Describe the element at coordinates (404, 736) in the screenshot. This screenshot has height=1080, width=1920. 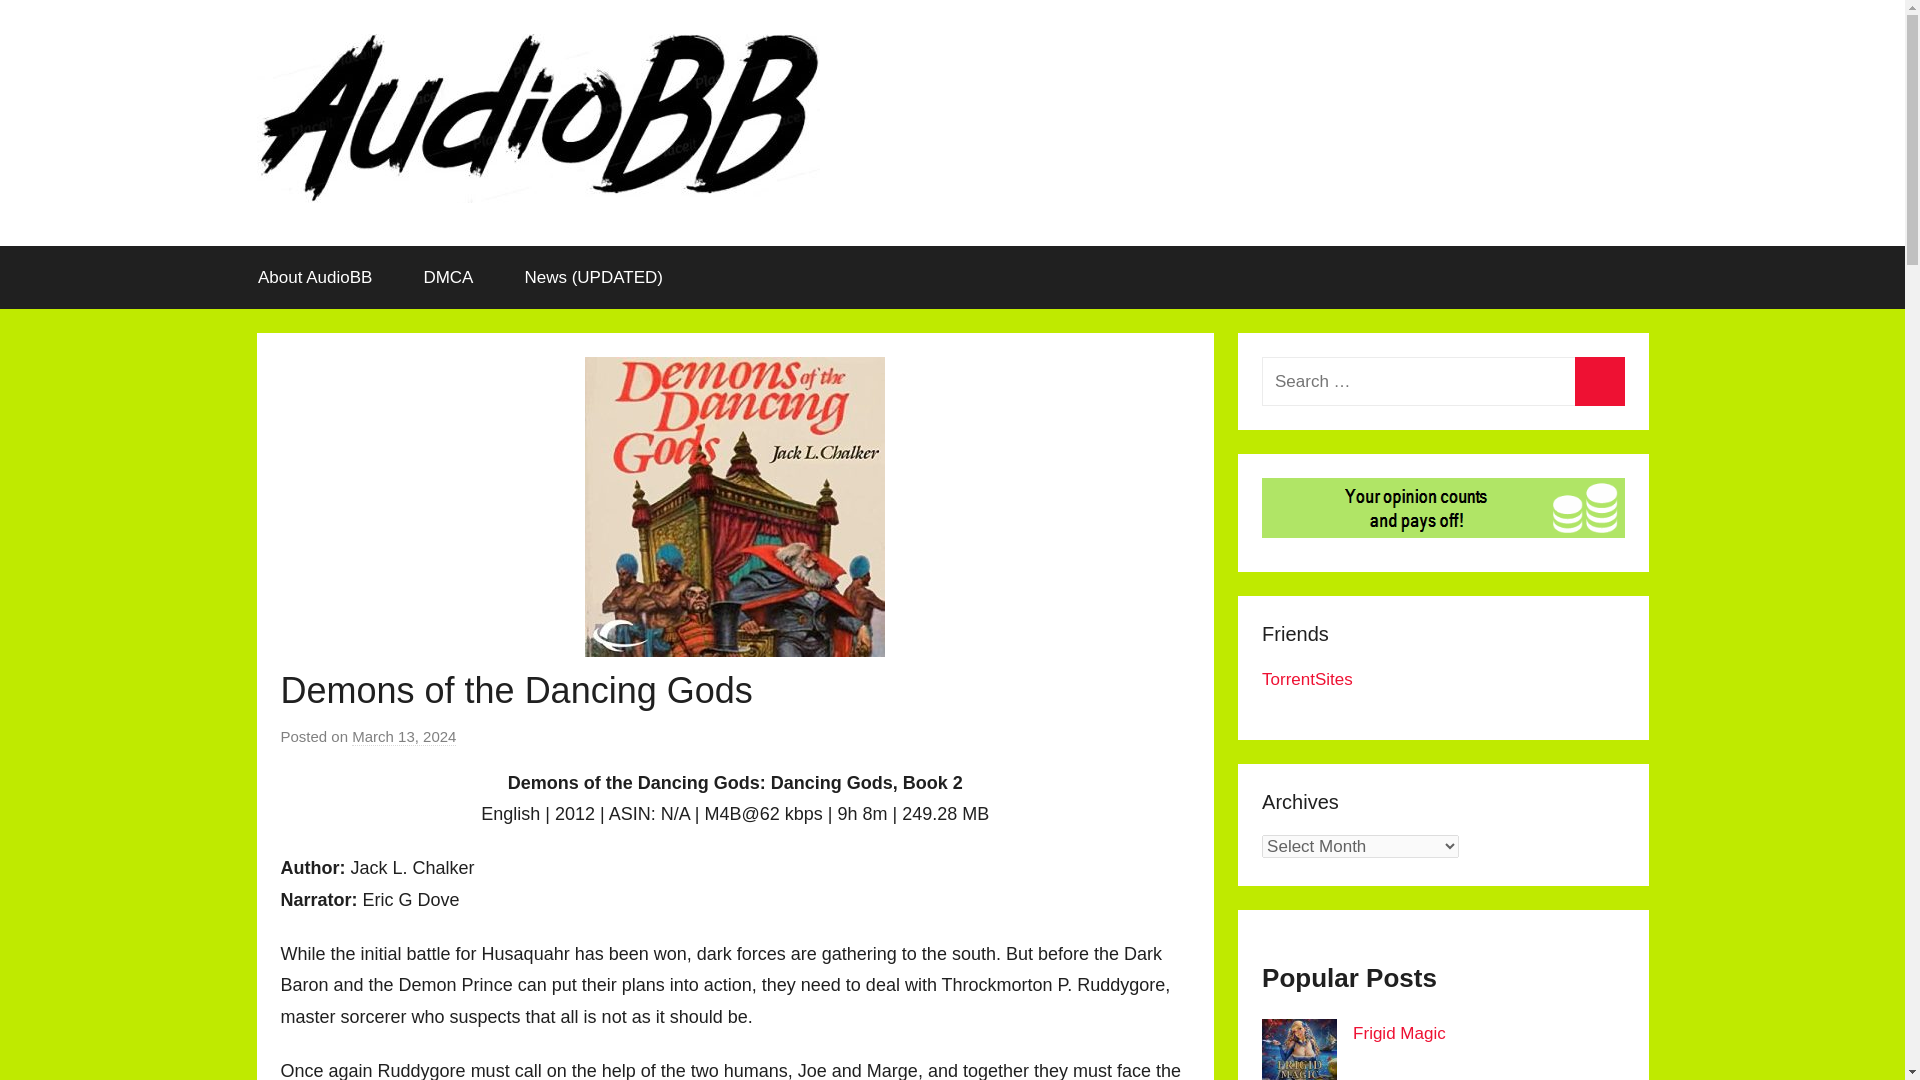
I see `March 13, 2024` at that location.